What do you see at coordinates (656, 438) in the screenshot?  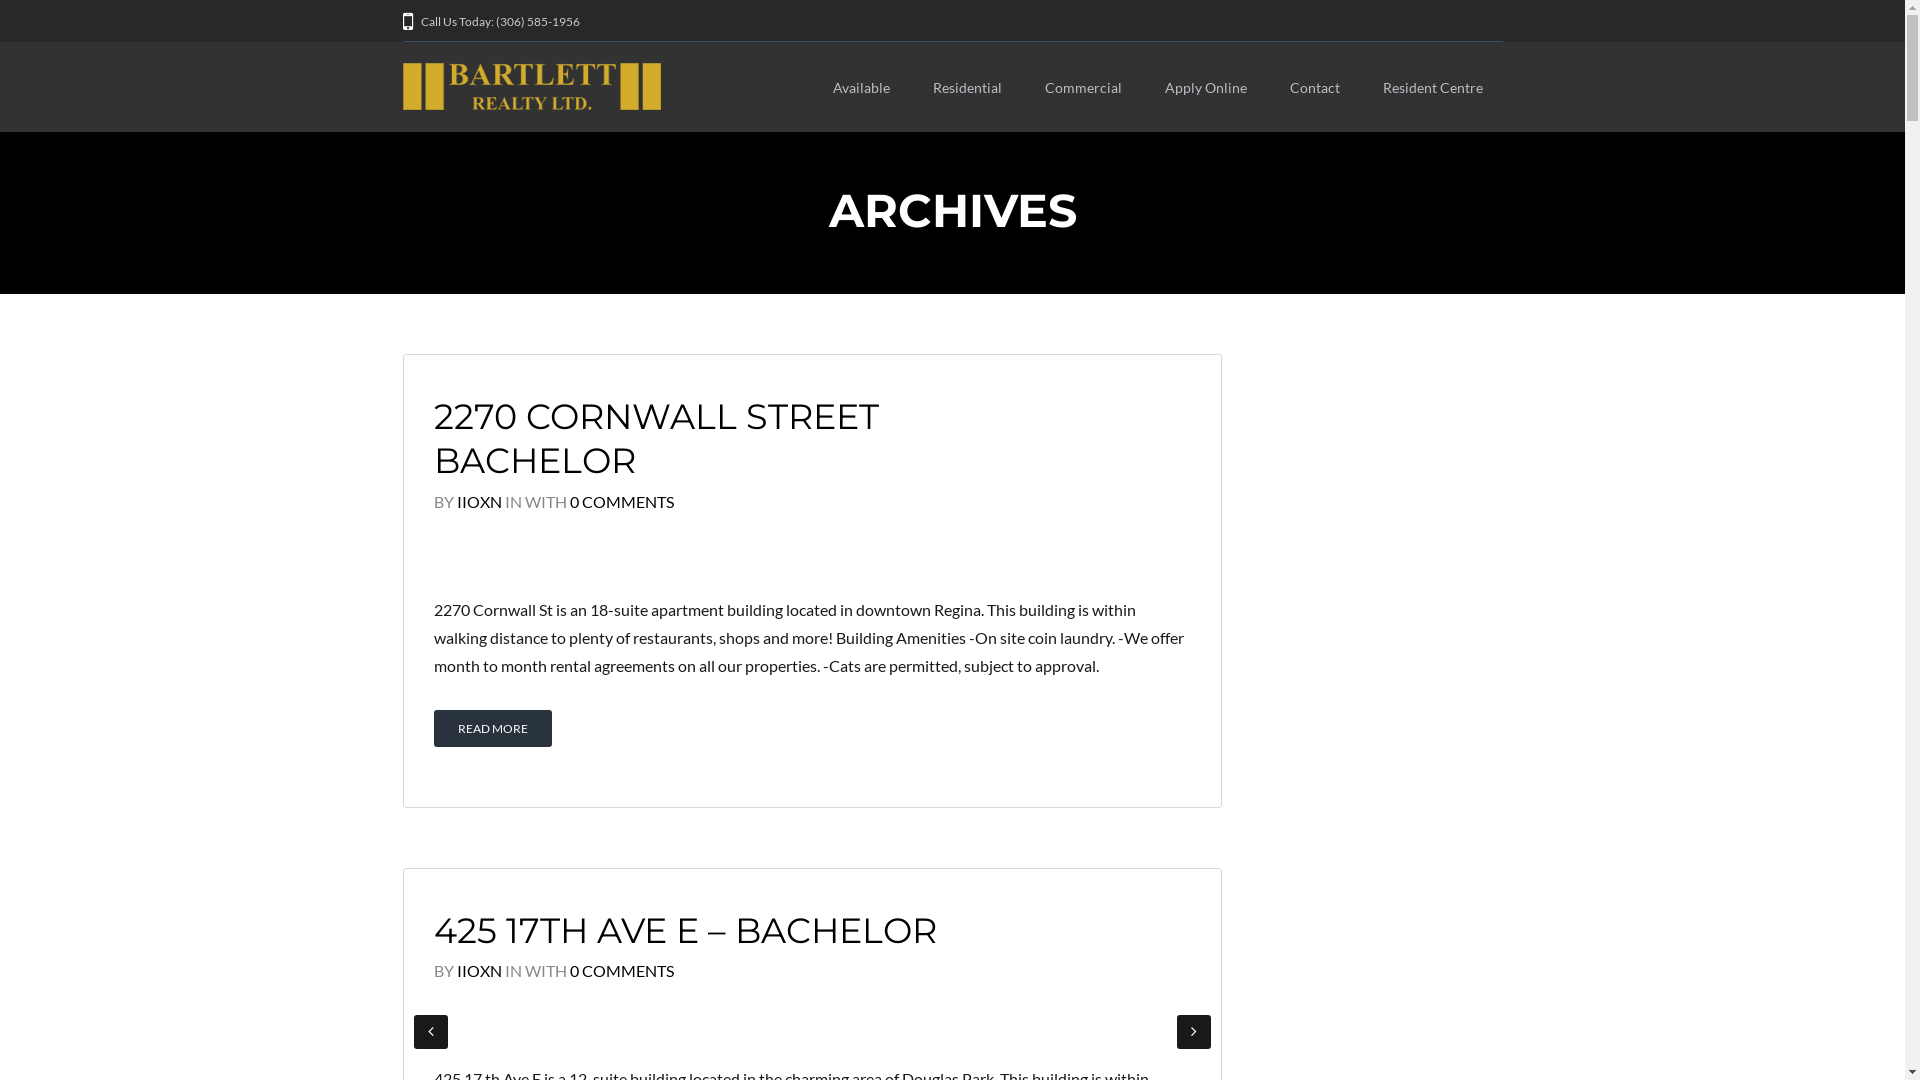 I see `2270 CORNWALL STREET BACHELOR` at bounding box center [656, 438].